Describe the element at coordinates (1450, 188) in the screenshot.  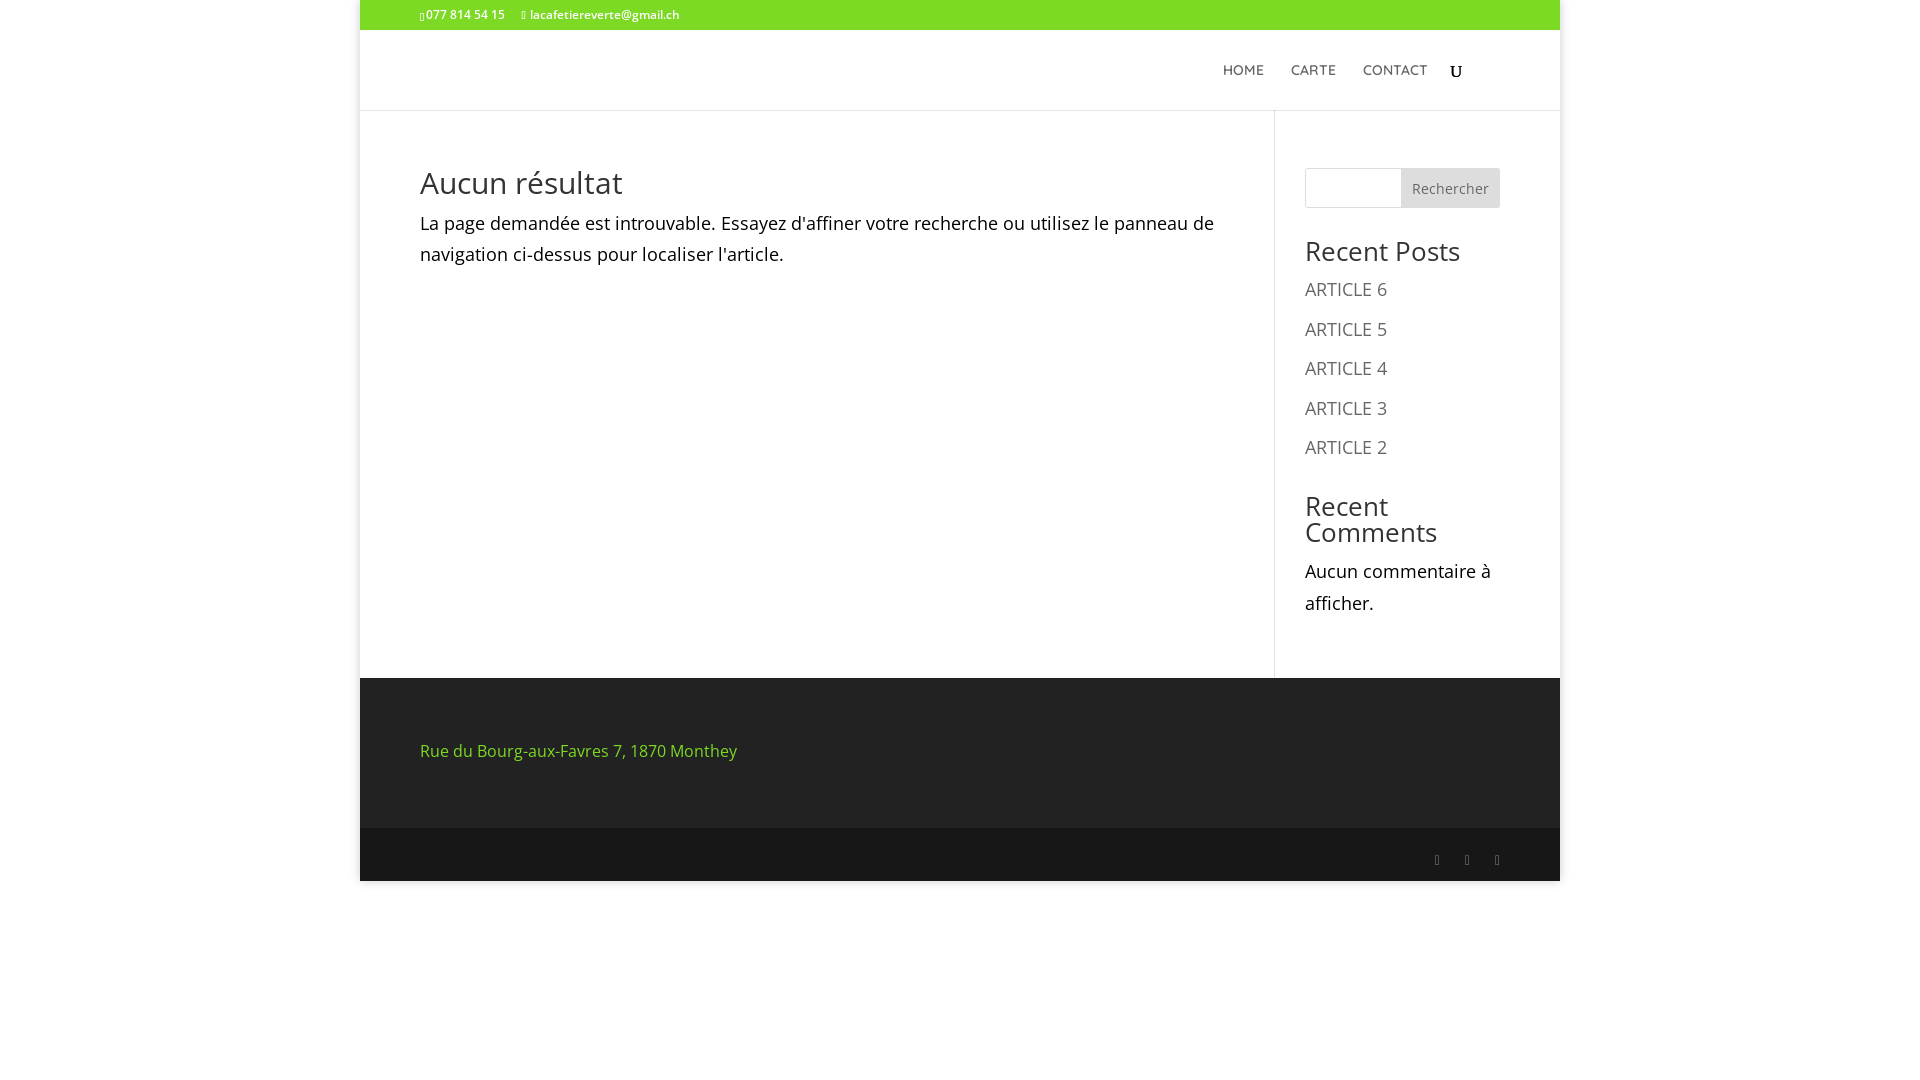
I see `Rechercher` at that location.